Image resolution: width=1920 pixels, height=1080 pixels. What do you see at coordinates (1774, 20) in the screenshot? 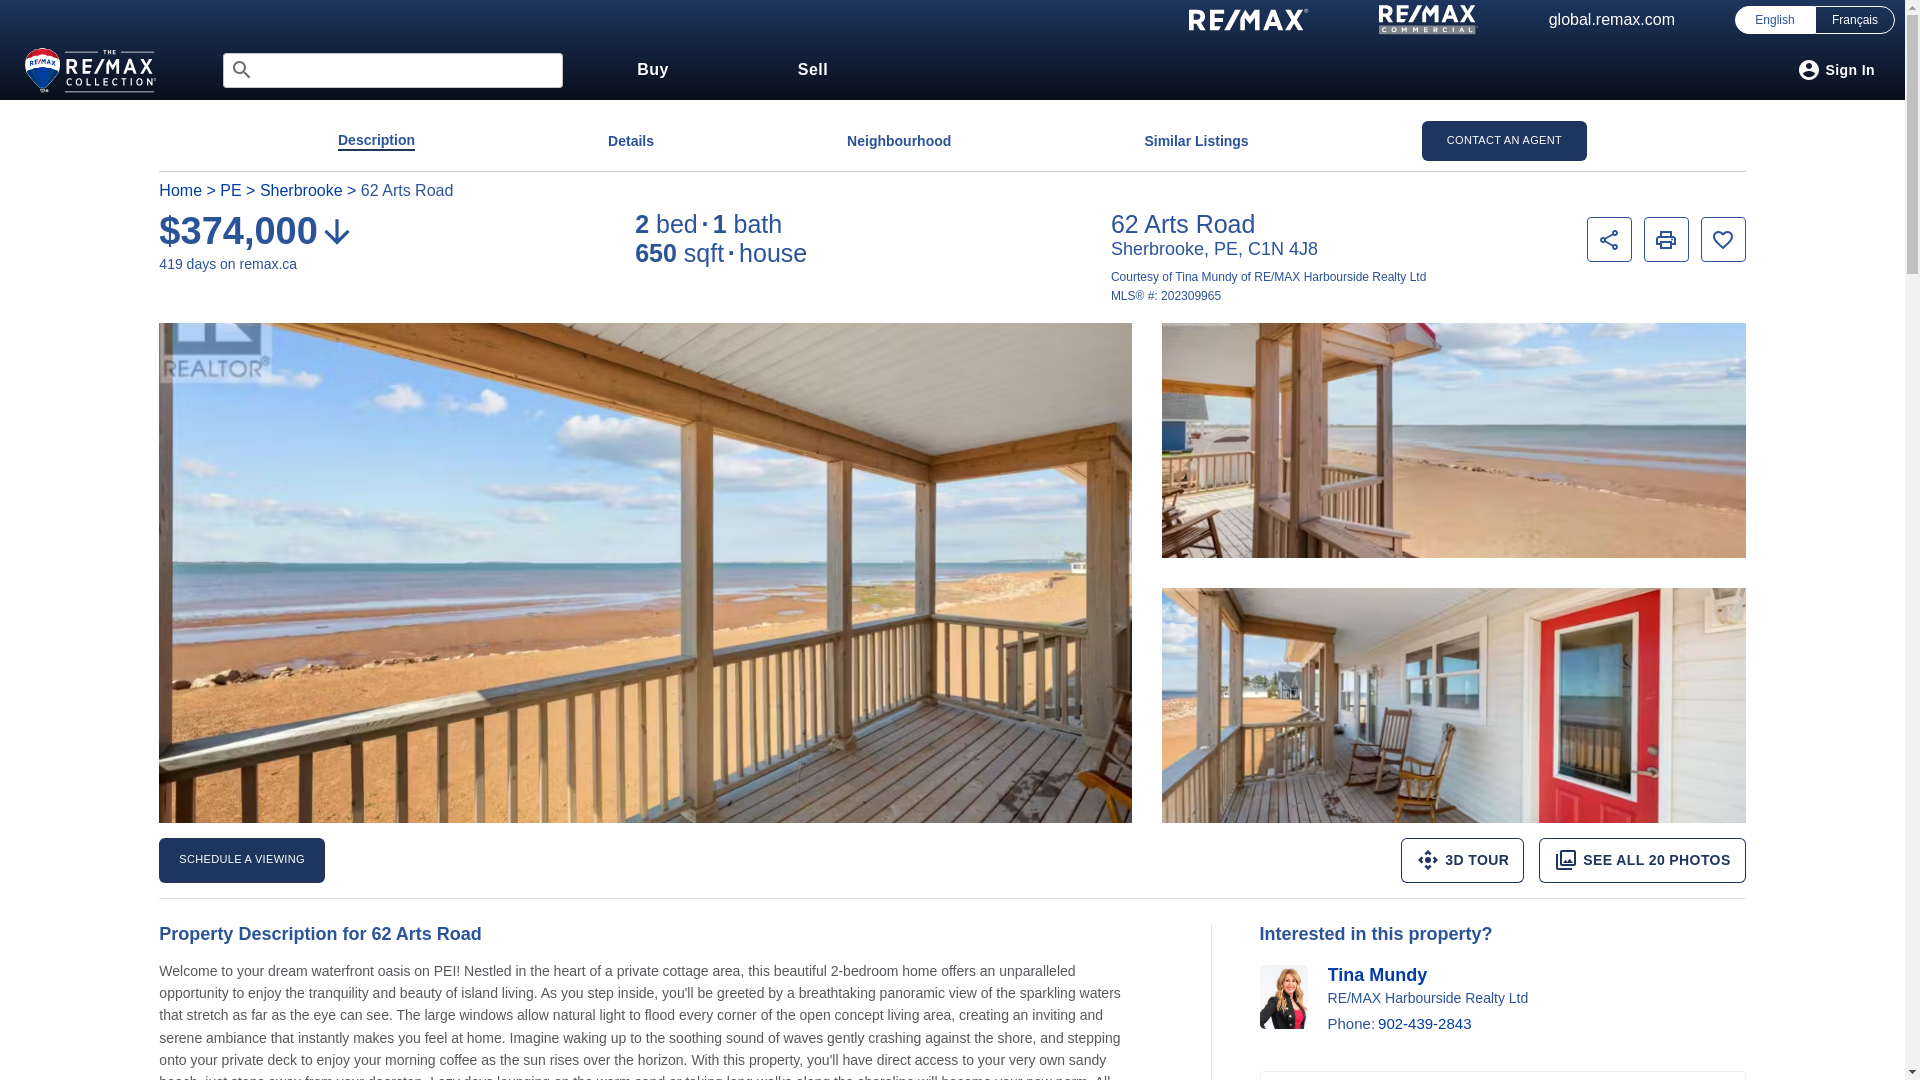
I see `English` at bounding box center [1774, 20].